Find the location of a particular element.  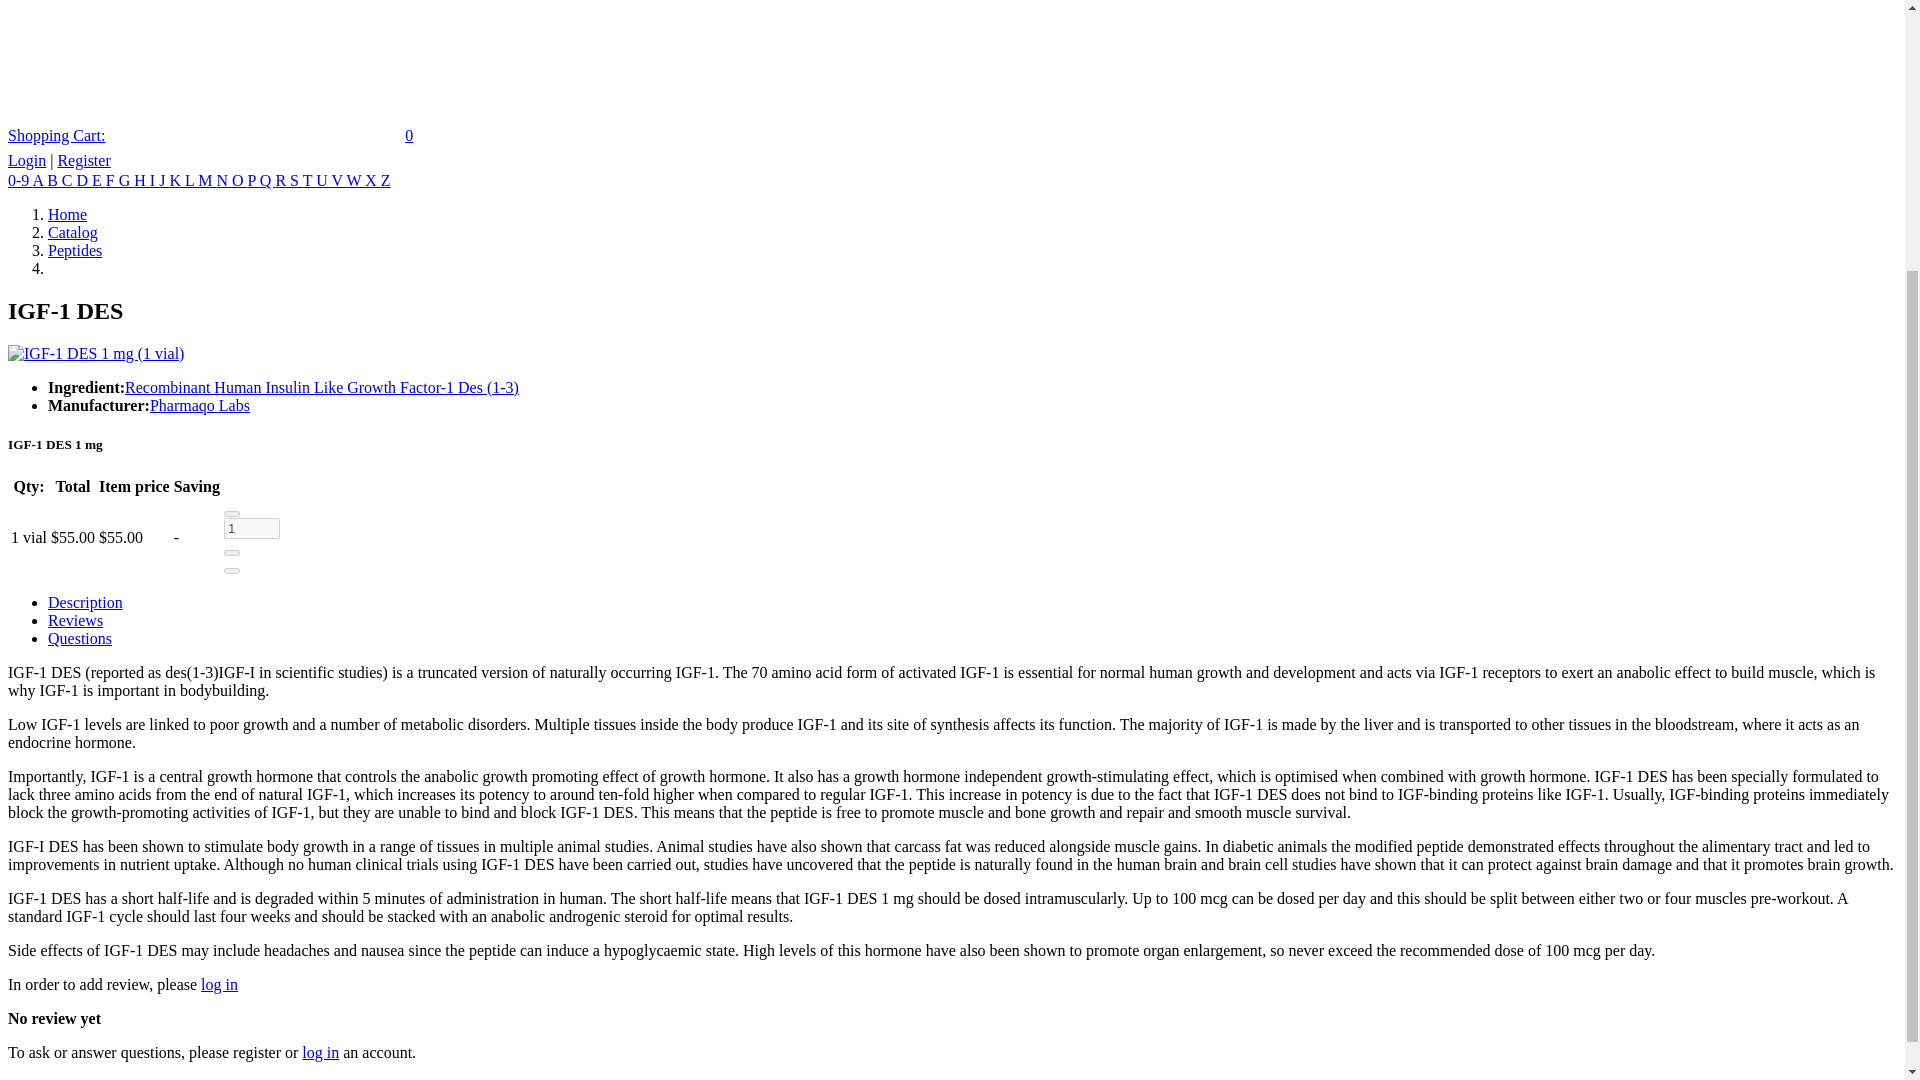

K is located at coordinates (176, 180).